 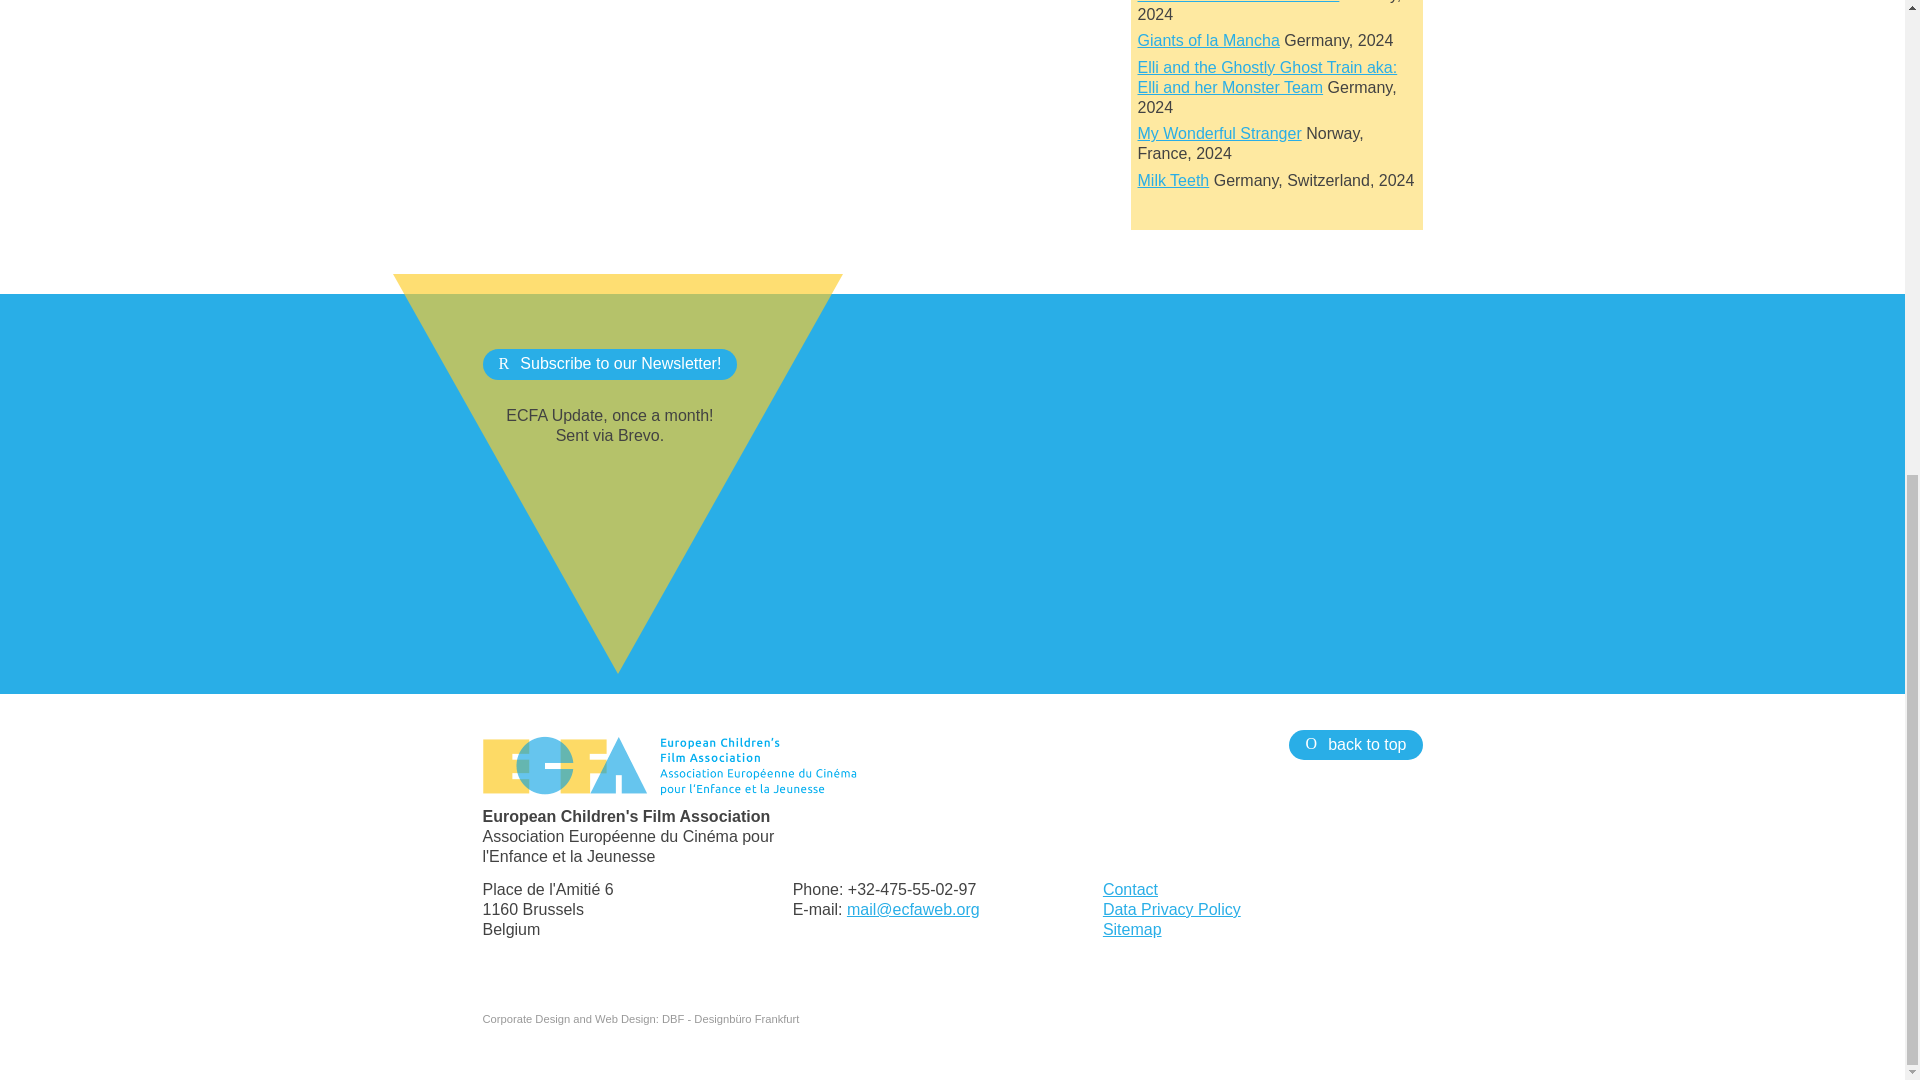 I want to click on Click for further information!, so click(x=1268, y=78).